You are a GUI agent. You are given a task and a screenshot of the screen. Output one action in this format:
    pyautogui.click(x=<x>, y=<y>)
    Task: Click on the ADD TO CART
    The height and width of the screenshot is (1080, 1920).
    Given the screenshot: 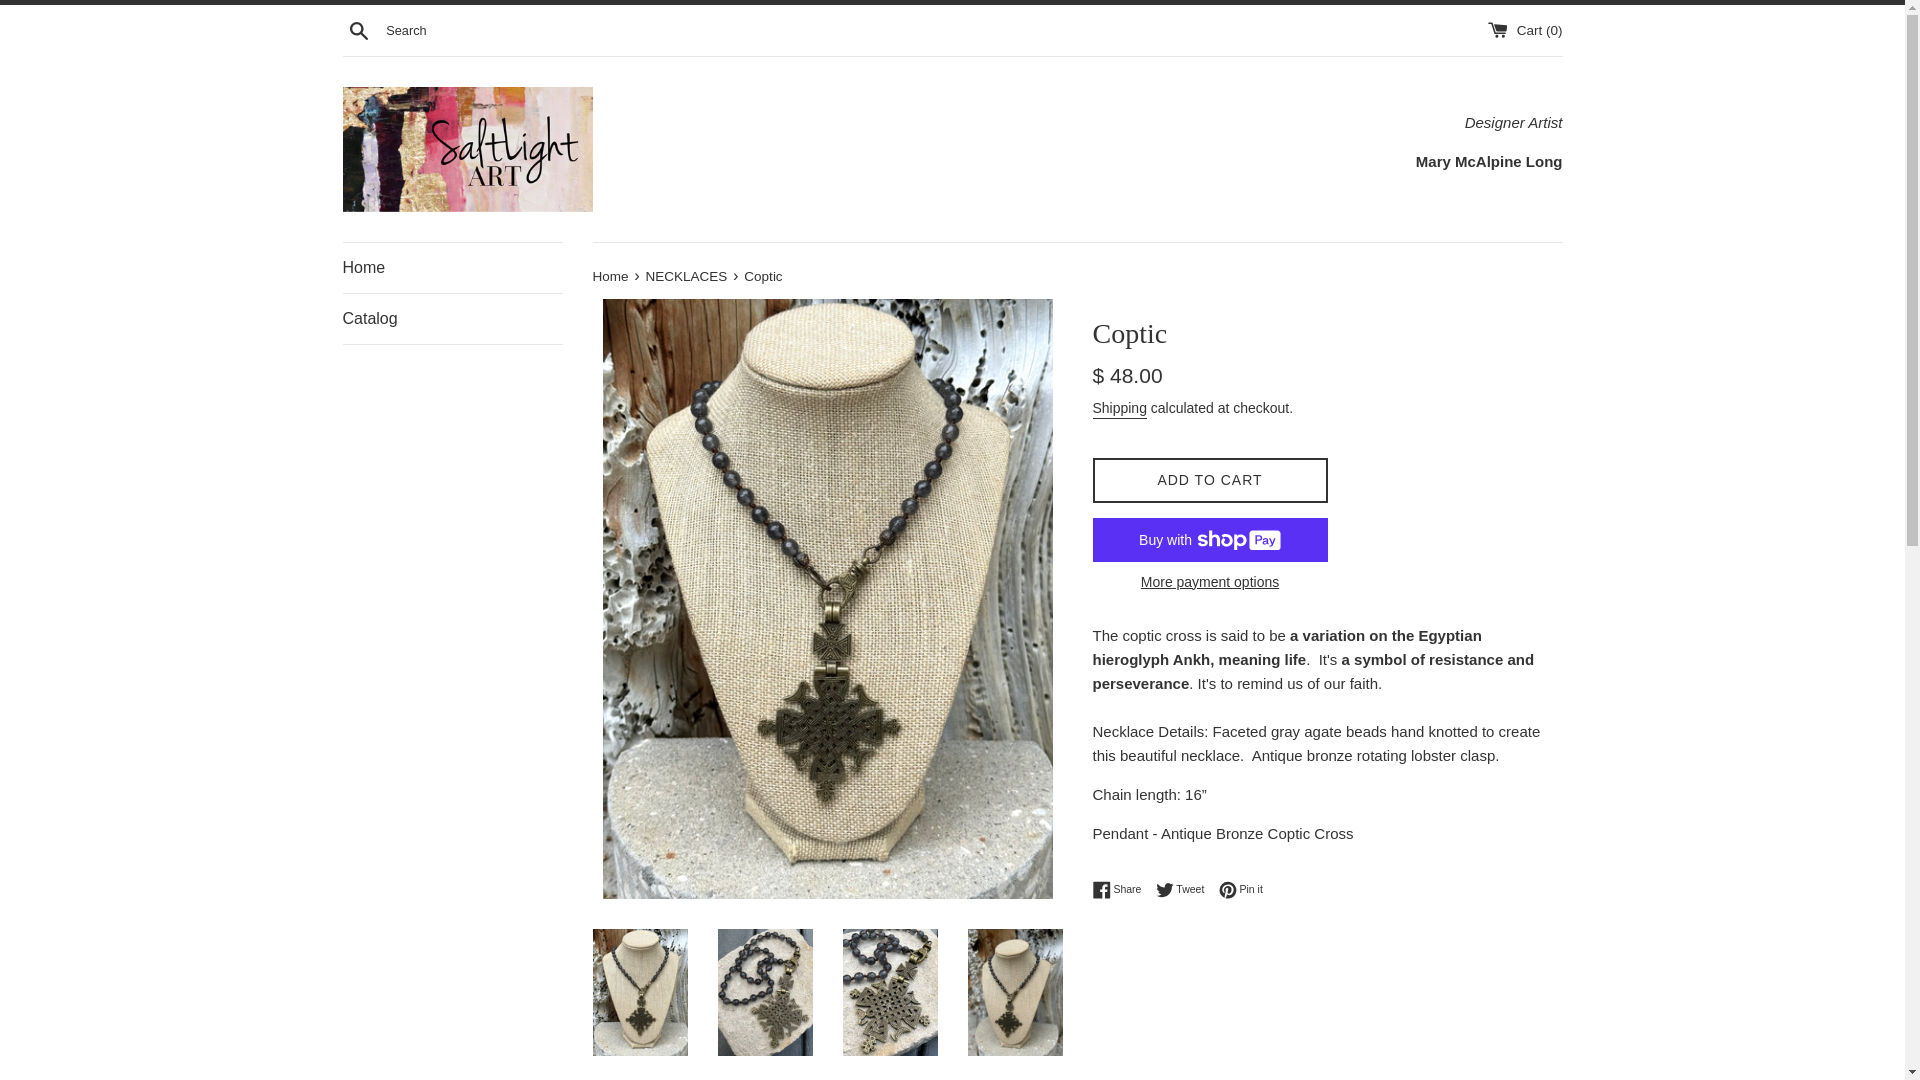 What is the action you would take?
    pyautogui.click(x=452, y=318)
    